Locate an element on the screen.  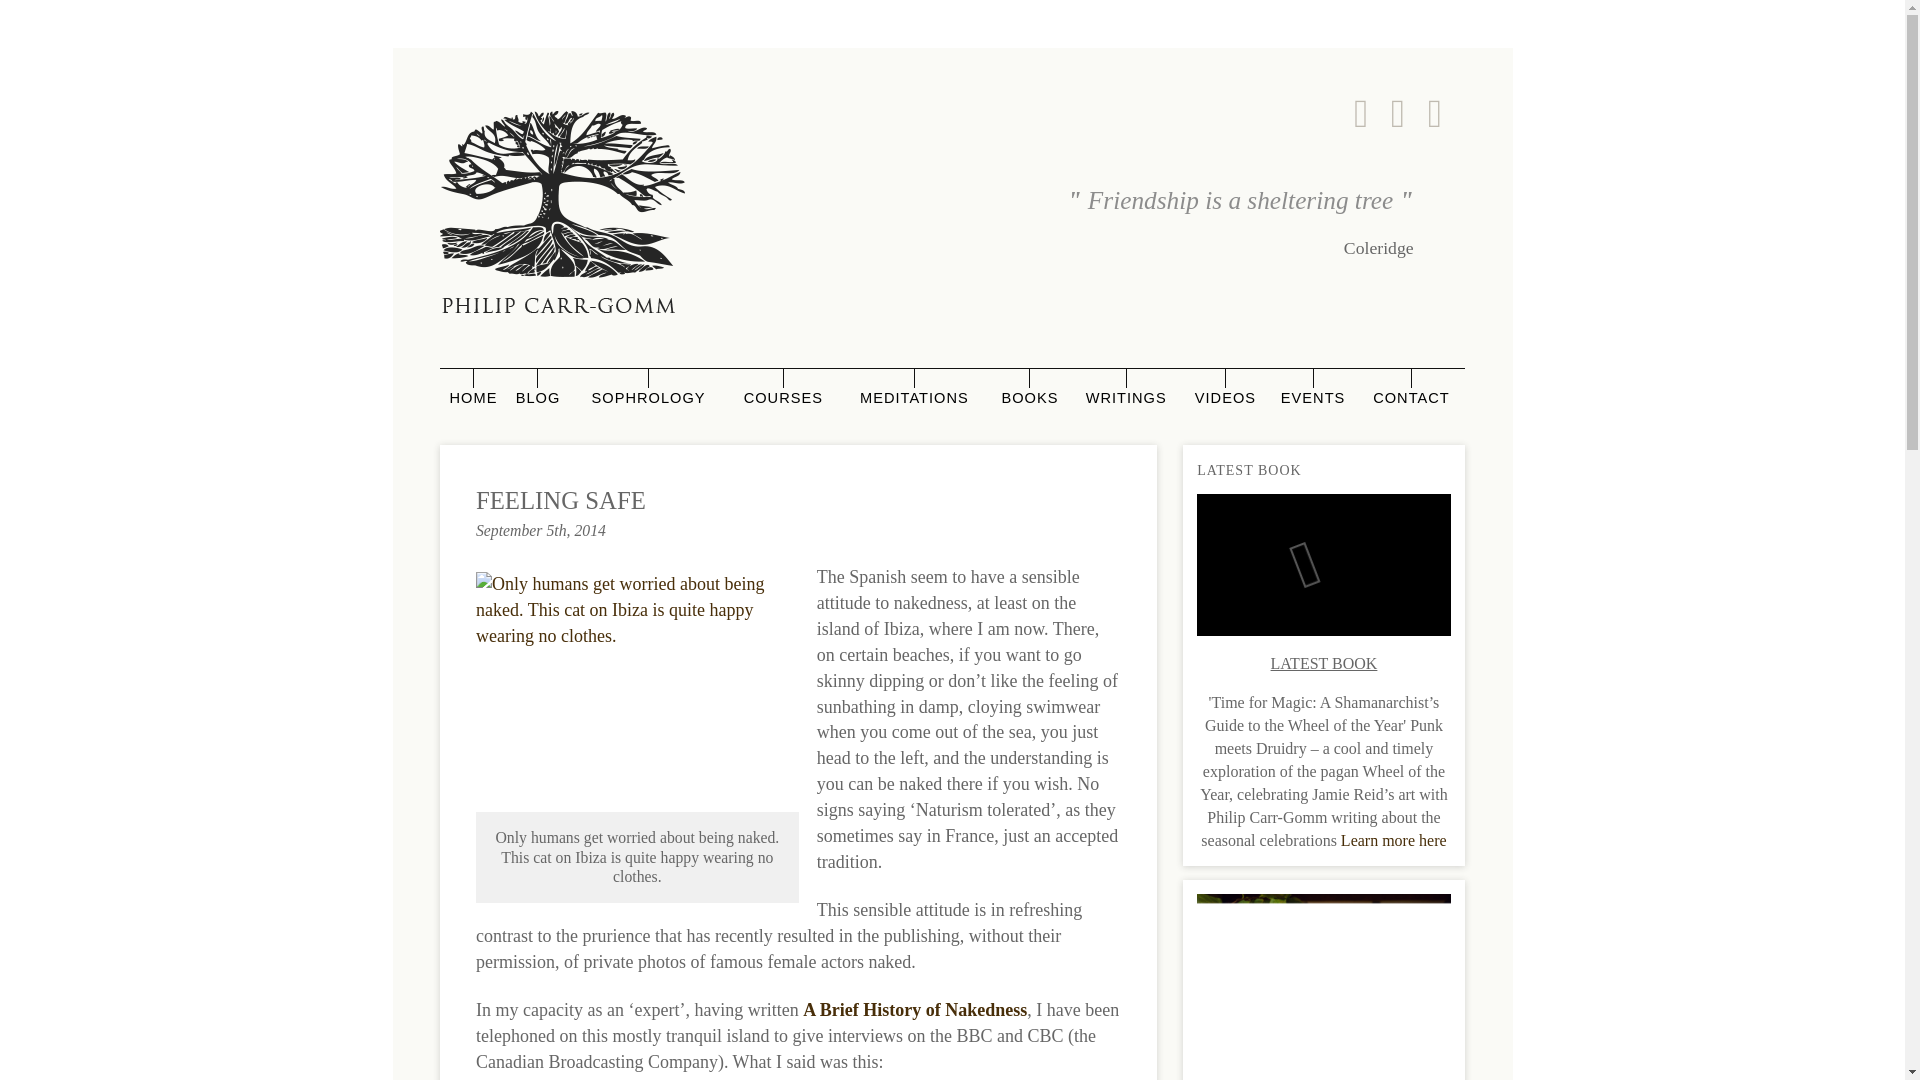
BOOKS is located at coordinates (1030, 398).